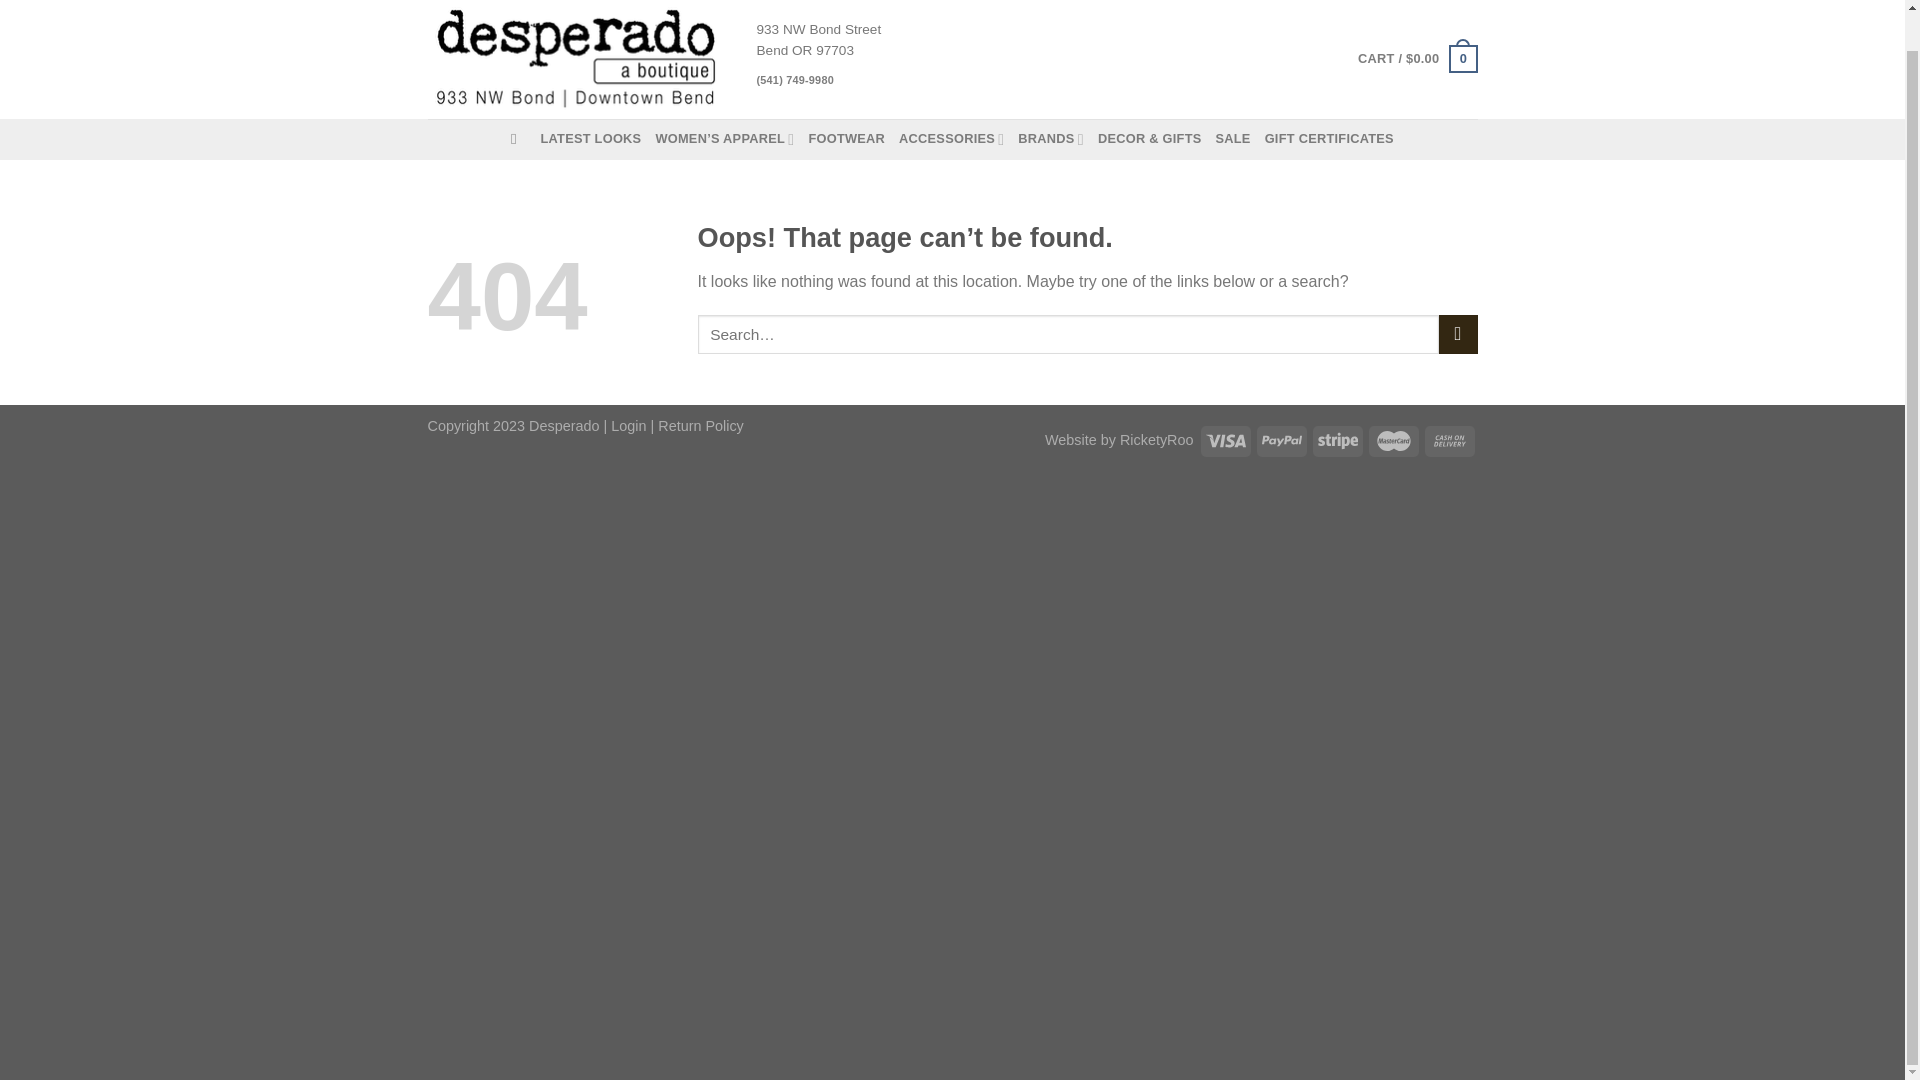 This screenshot has height=1080, width=1920. What do you see at coordinates (951, 138) in the screenshot?
I see `ACCESSORIES` at bounding box center [951, 138].